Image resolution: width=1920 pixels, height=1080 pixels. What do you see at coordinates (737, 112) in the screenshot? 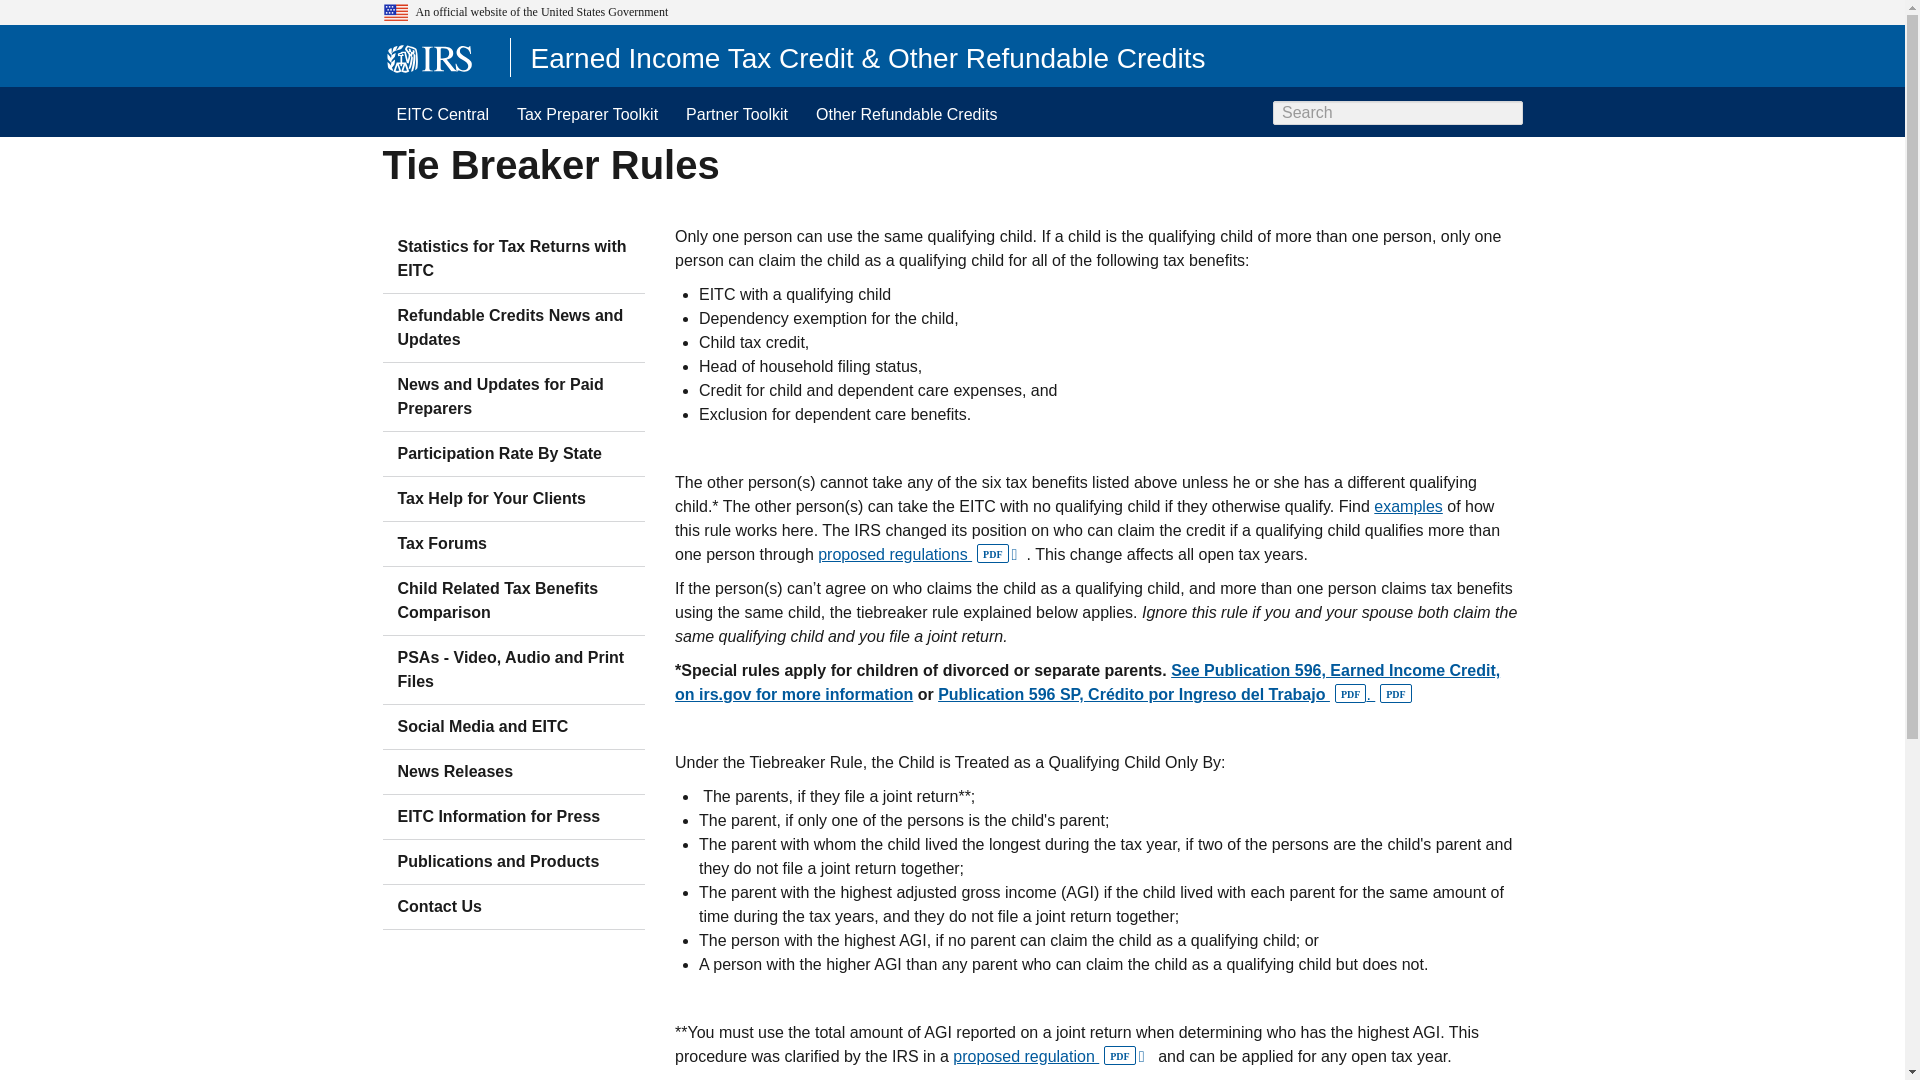
I see `Partner Toolkit` at bounding box center [737, 112].